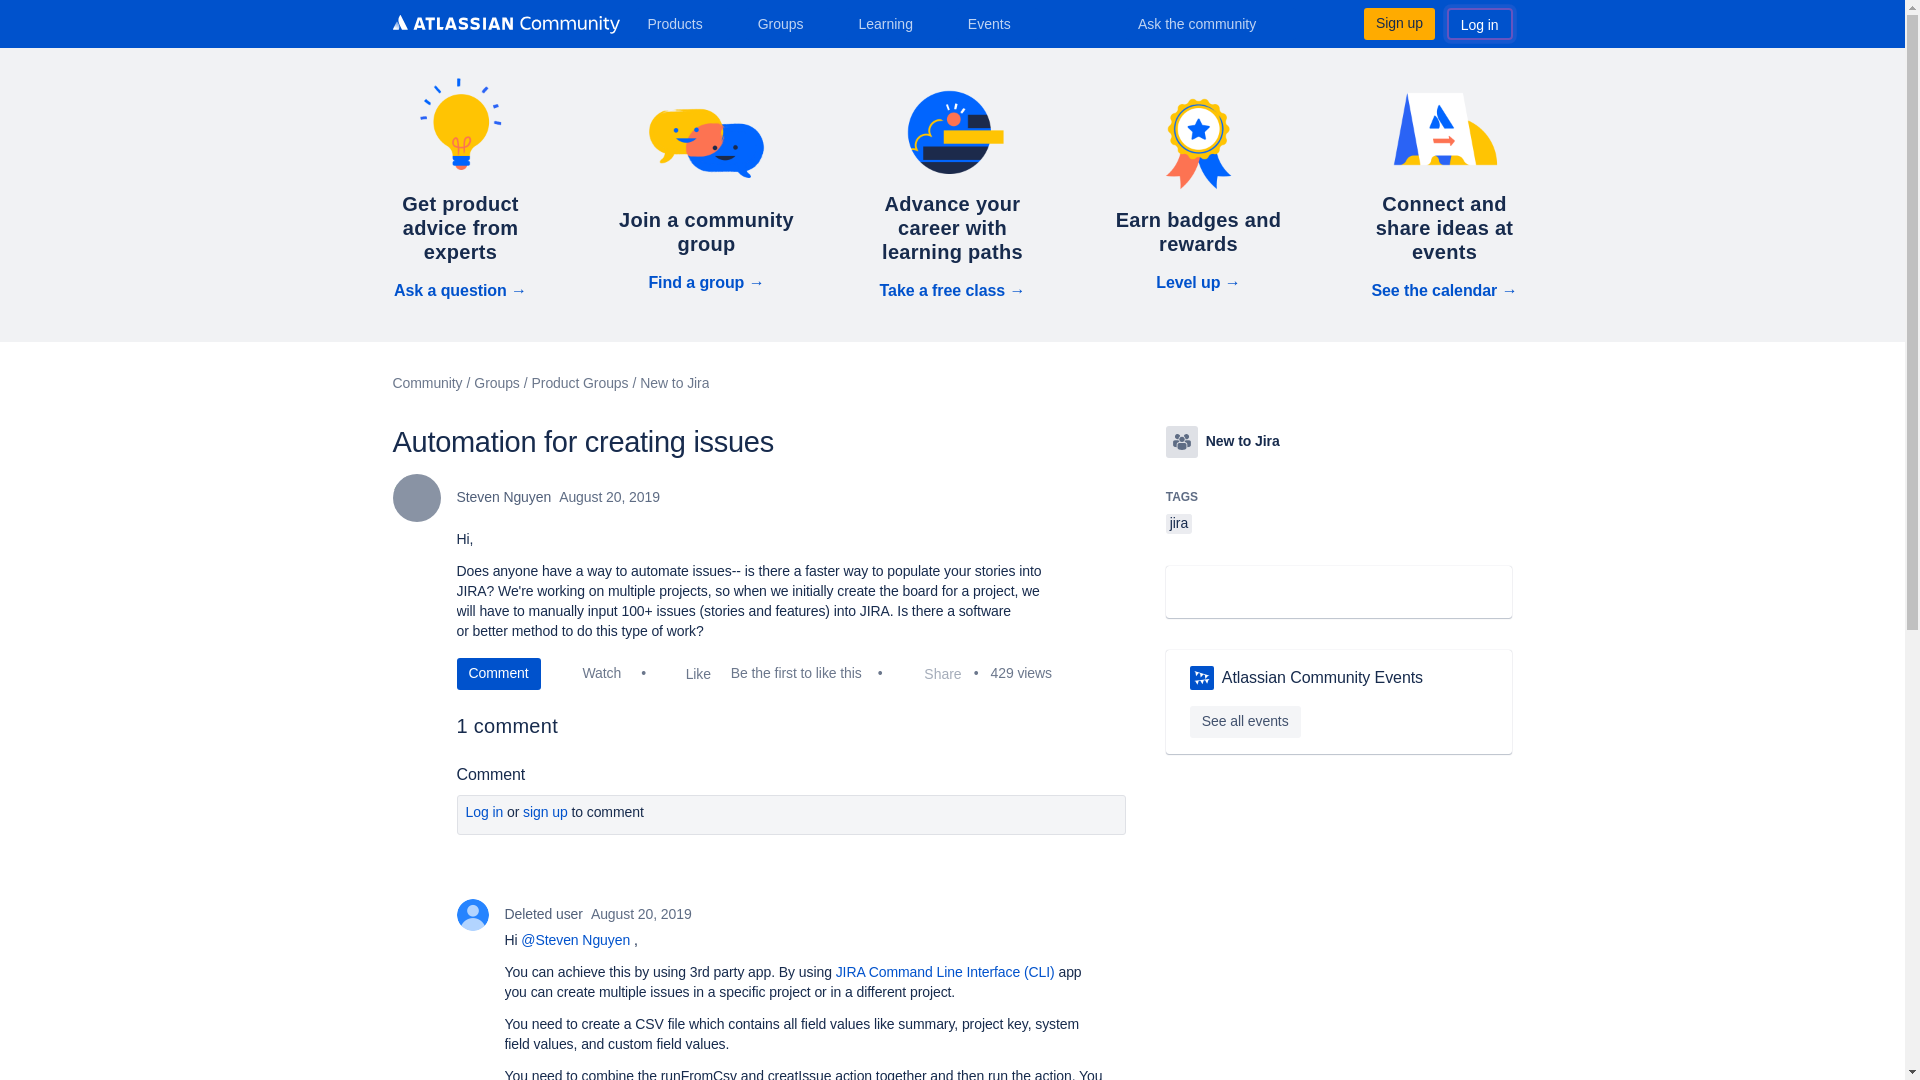 Image resolution: width=1920 pixels, height=1080 pixels. Describe the element at coordinates (1210, 23) in the screenshot. I see `Ask the community ` at that location.